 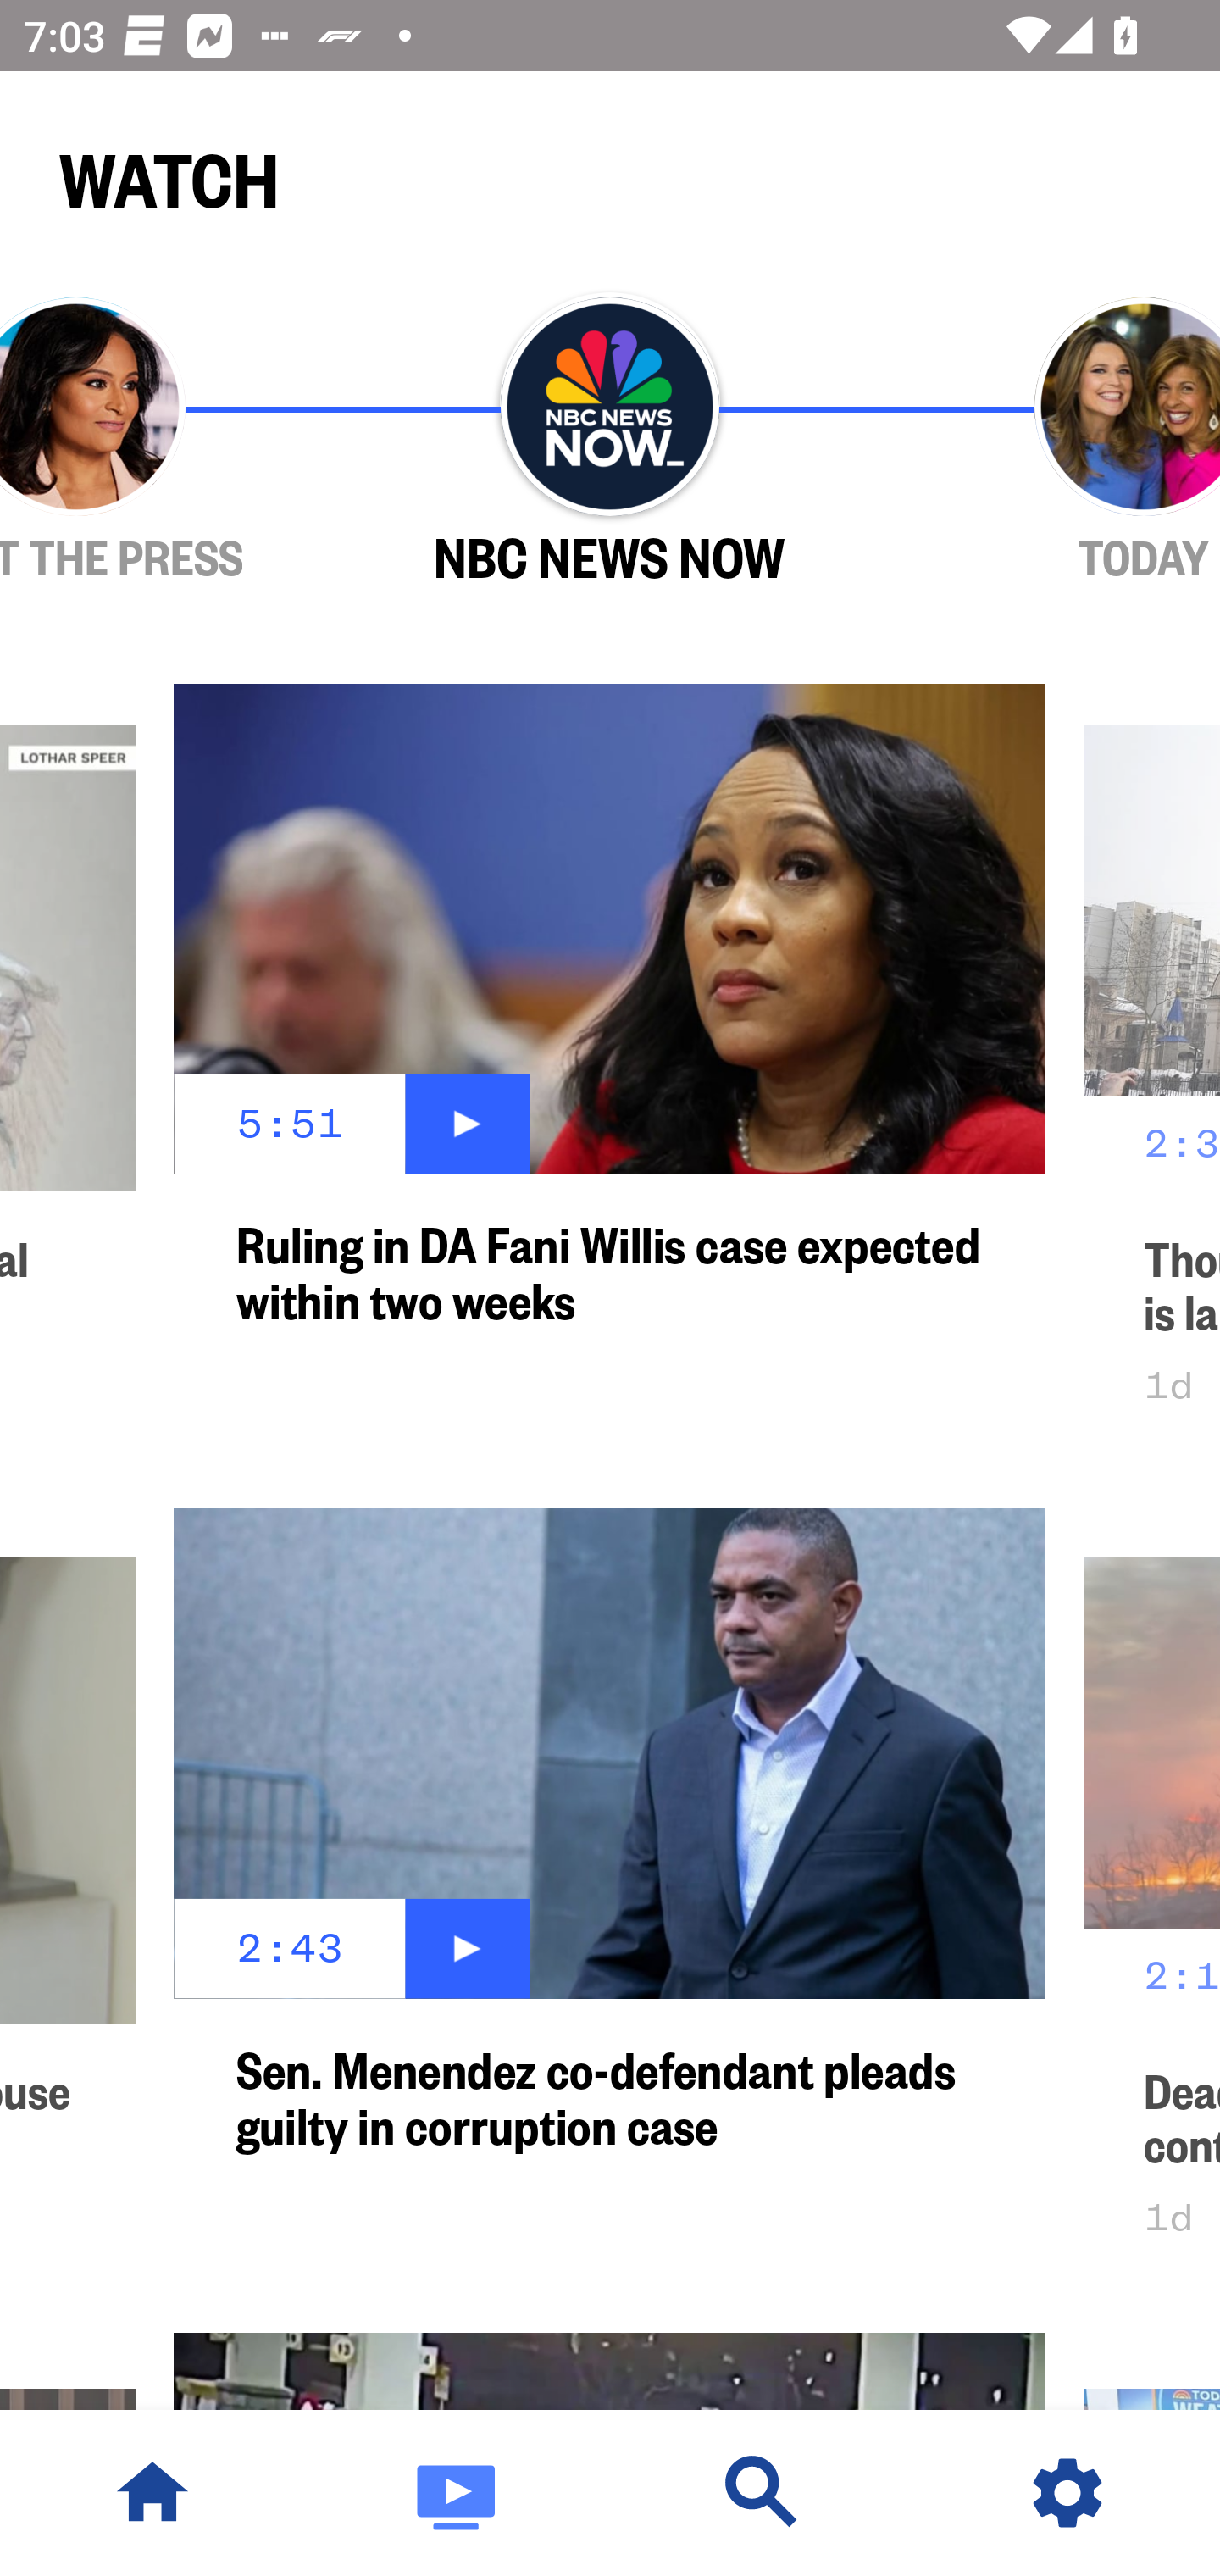 I want to click on NBC News Home, so click(x=152, y=2493).